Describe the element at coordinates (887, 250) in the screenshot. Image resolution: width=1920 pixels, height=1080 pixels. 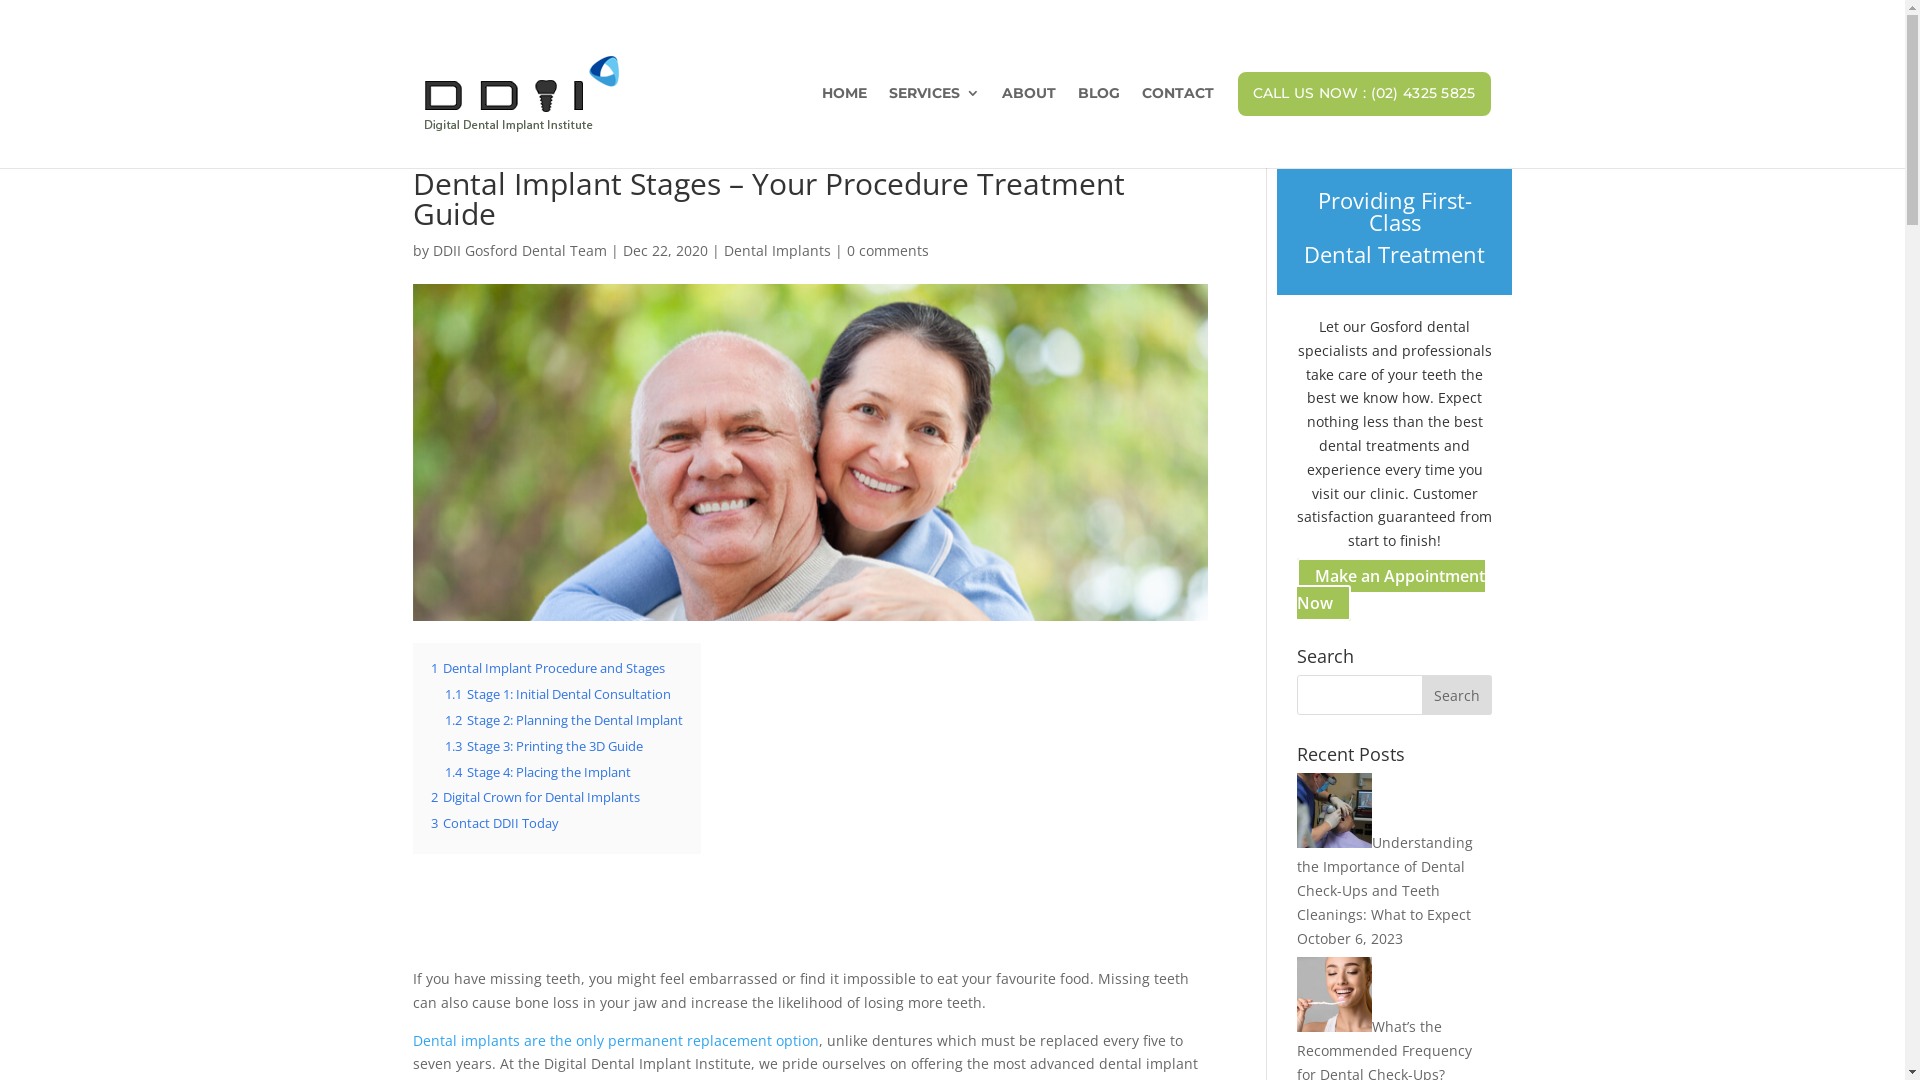
I see `0 comments` at that location.